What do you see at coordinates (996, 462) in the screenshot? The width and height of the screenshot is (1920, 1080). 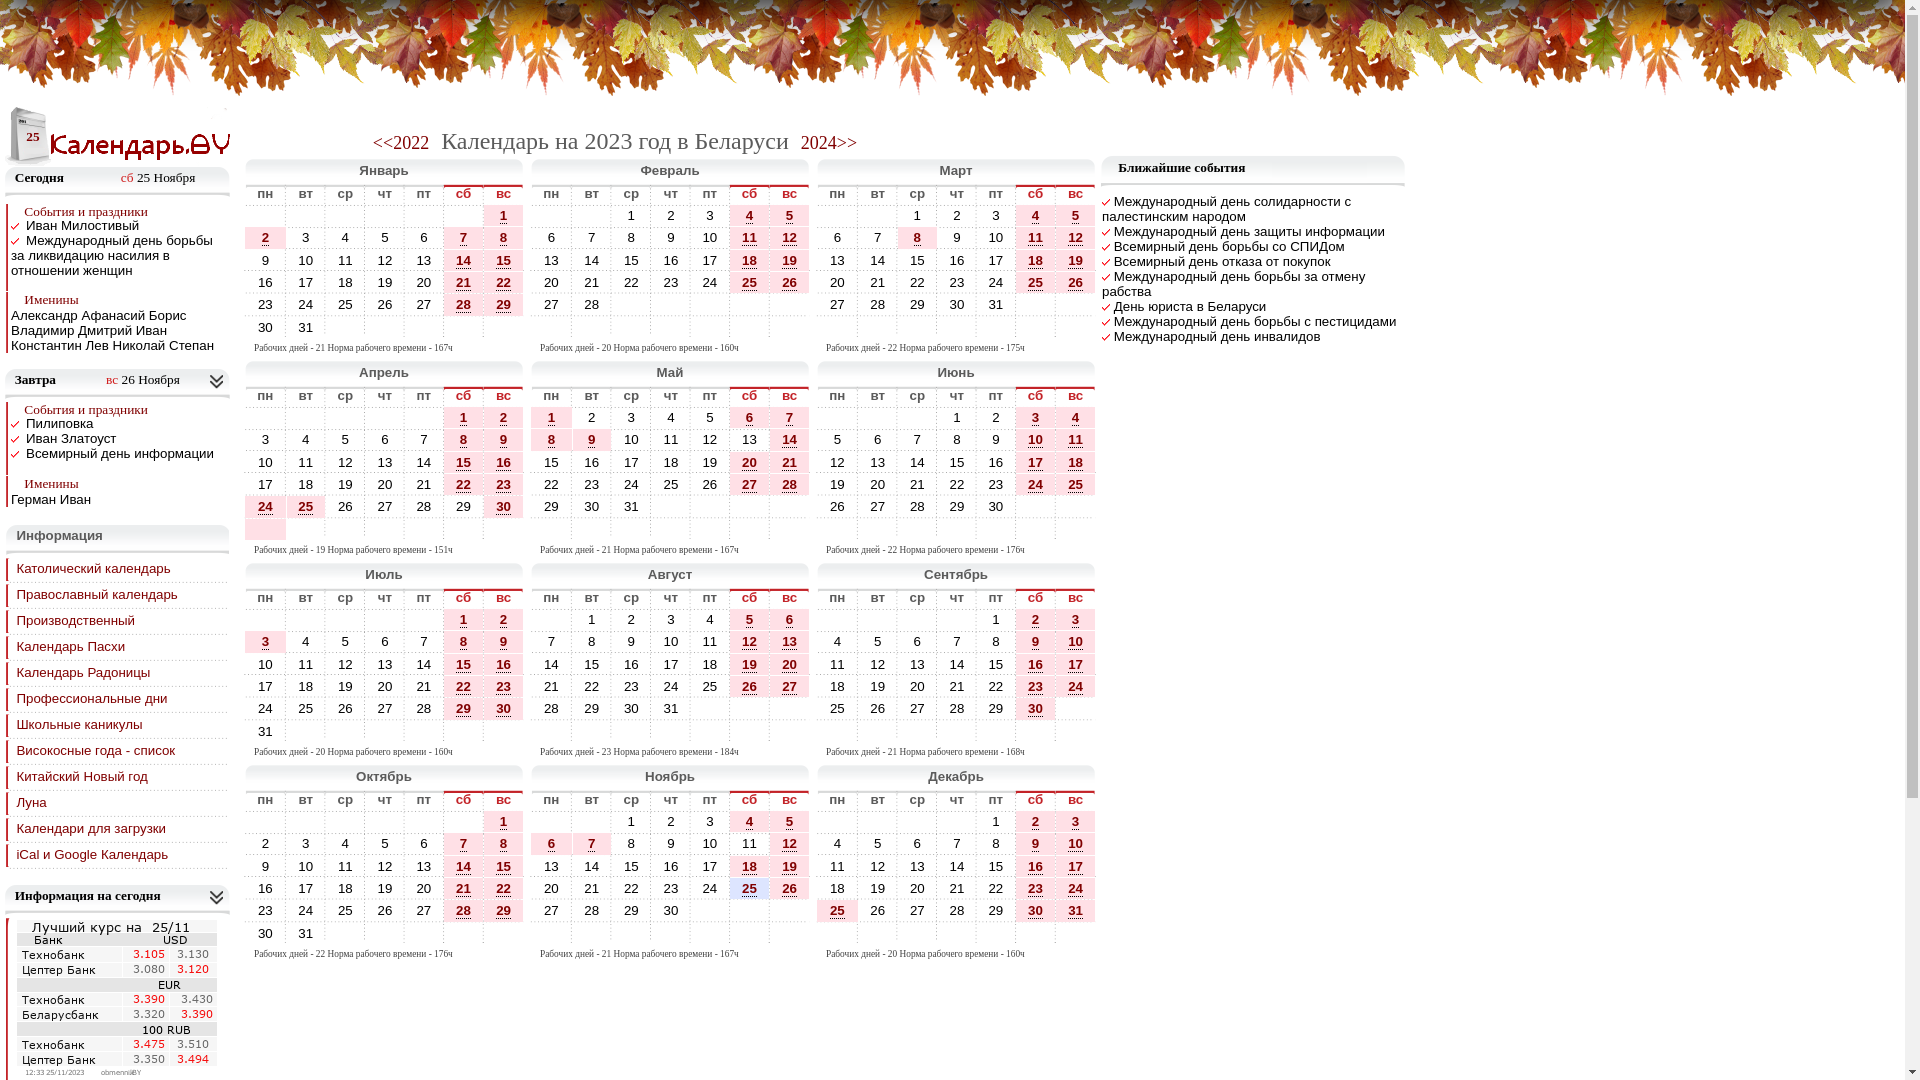 I see `16` at bounding box center [996, 462].